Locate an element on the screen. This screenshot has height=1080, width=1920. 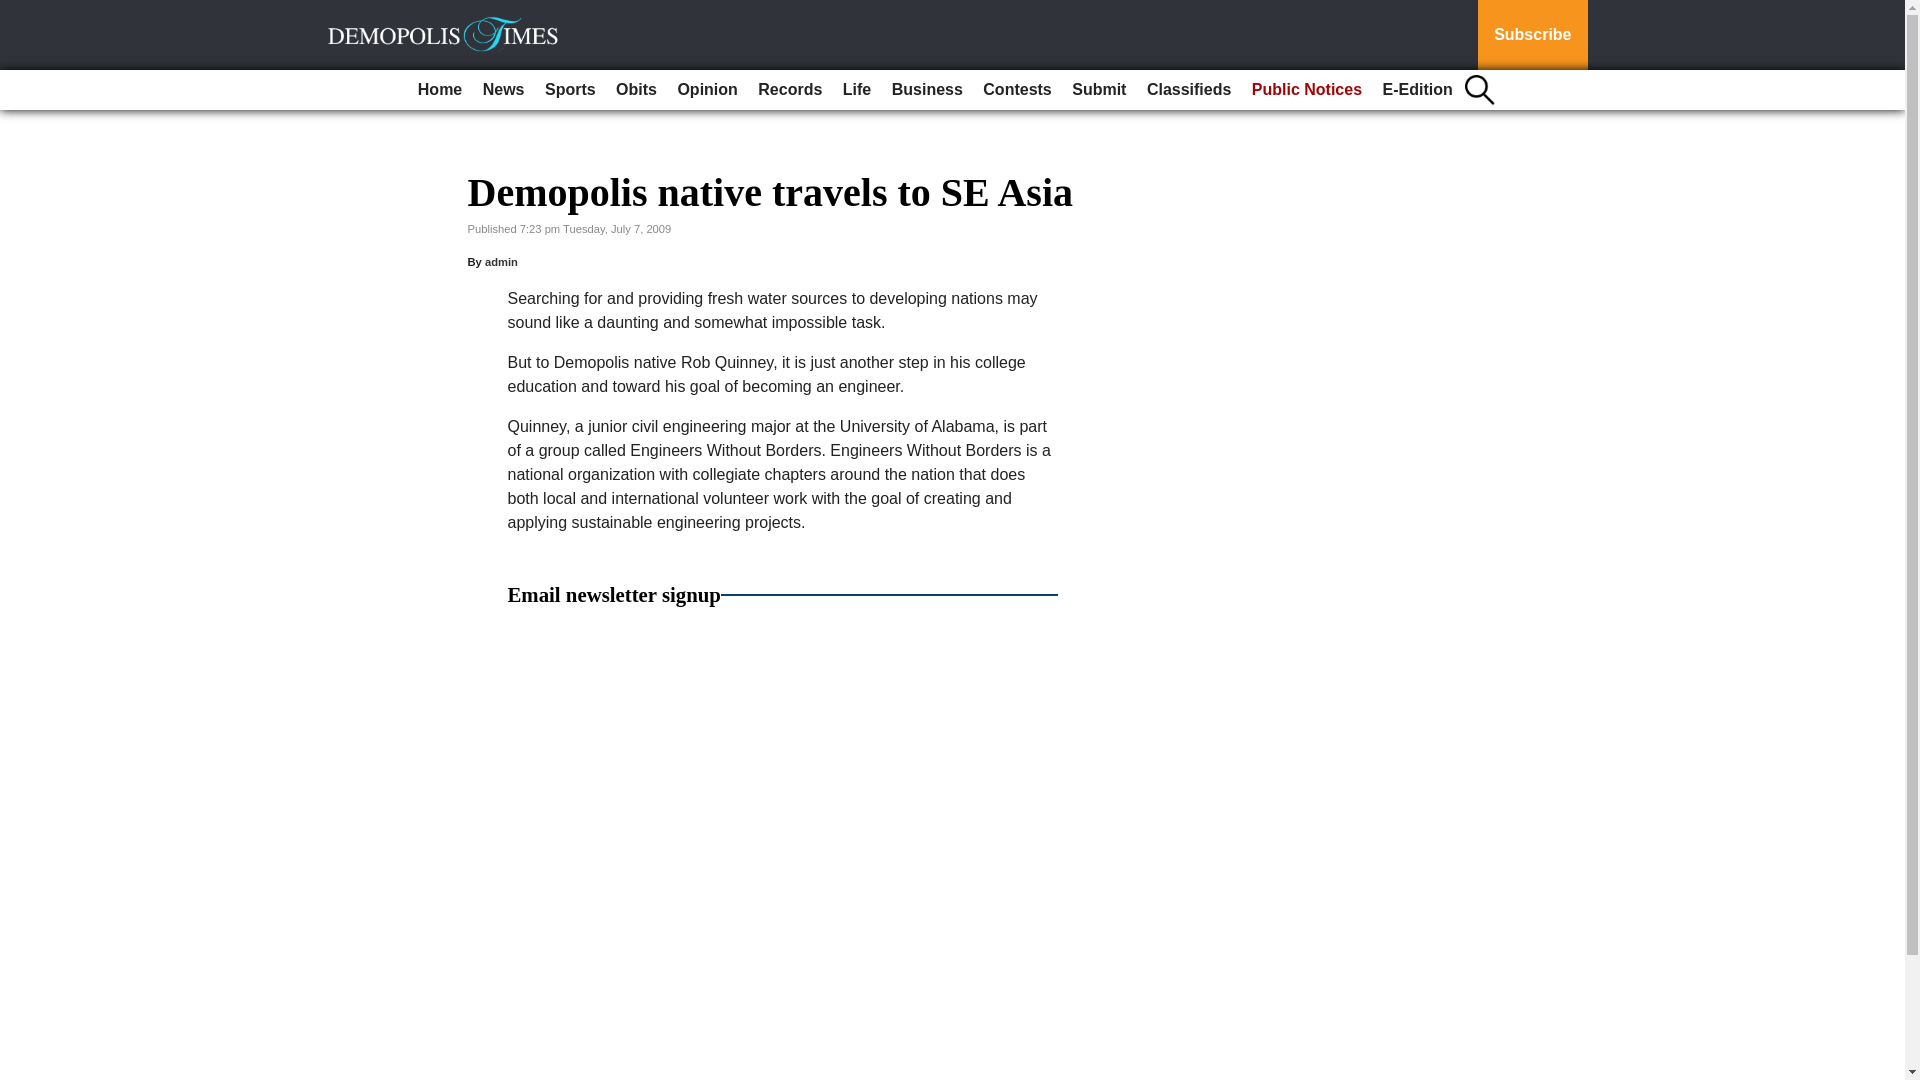
Go is located at coordinates (18, 12).